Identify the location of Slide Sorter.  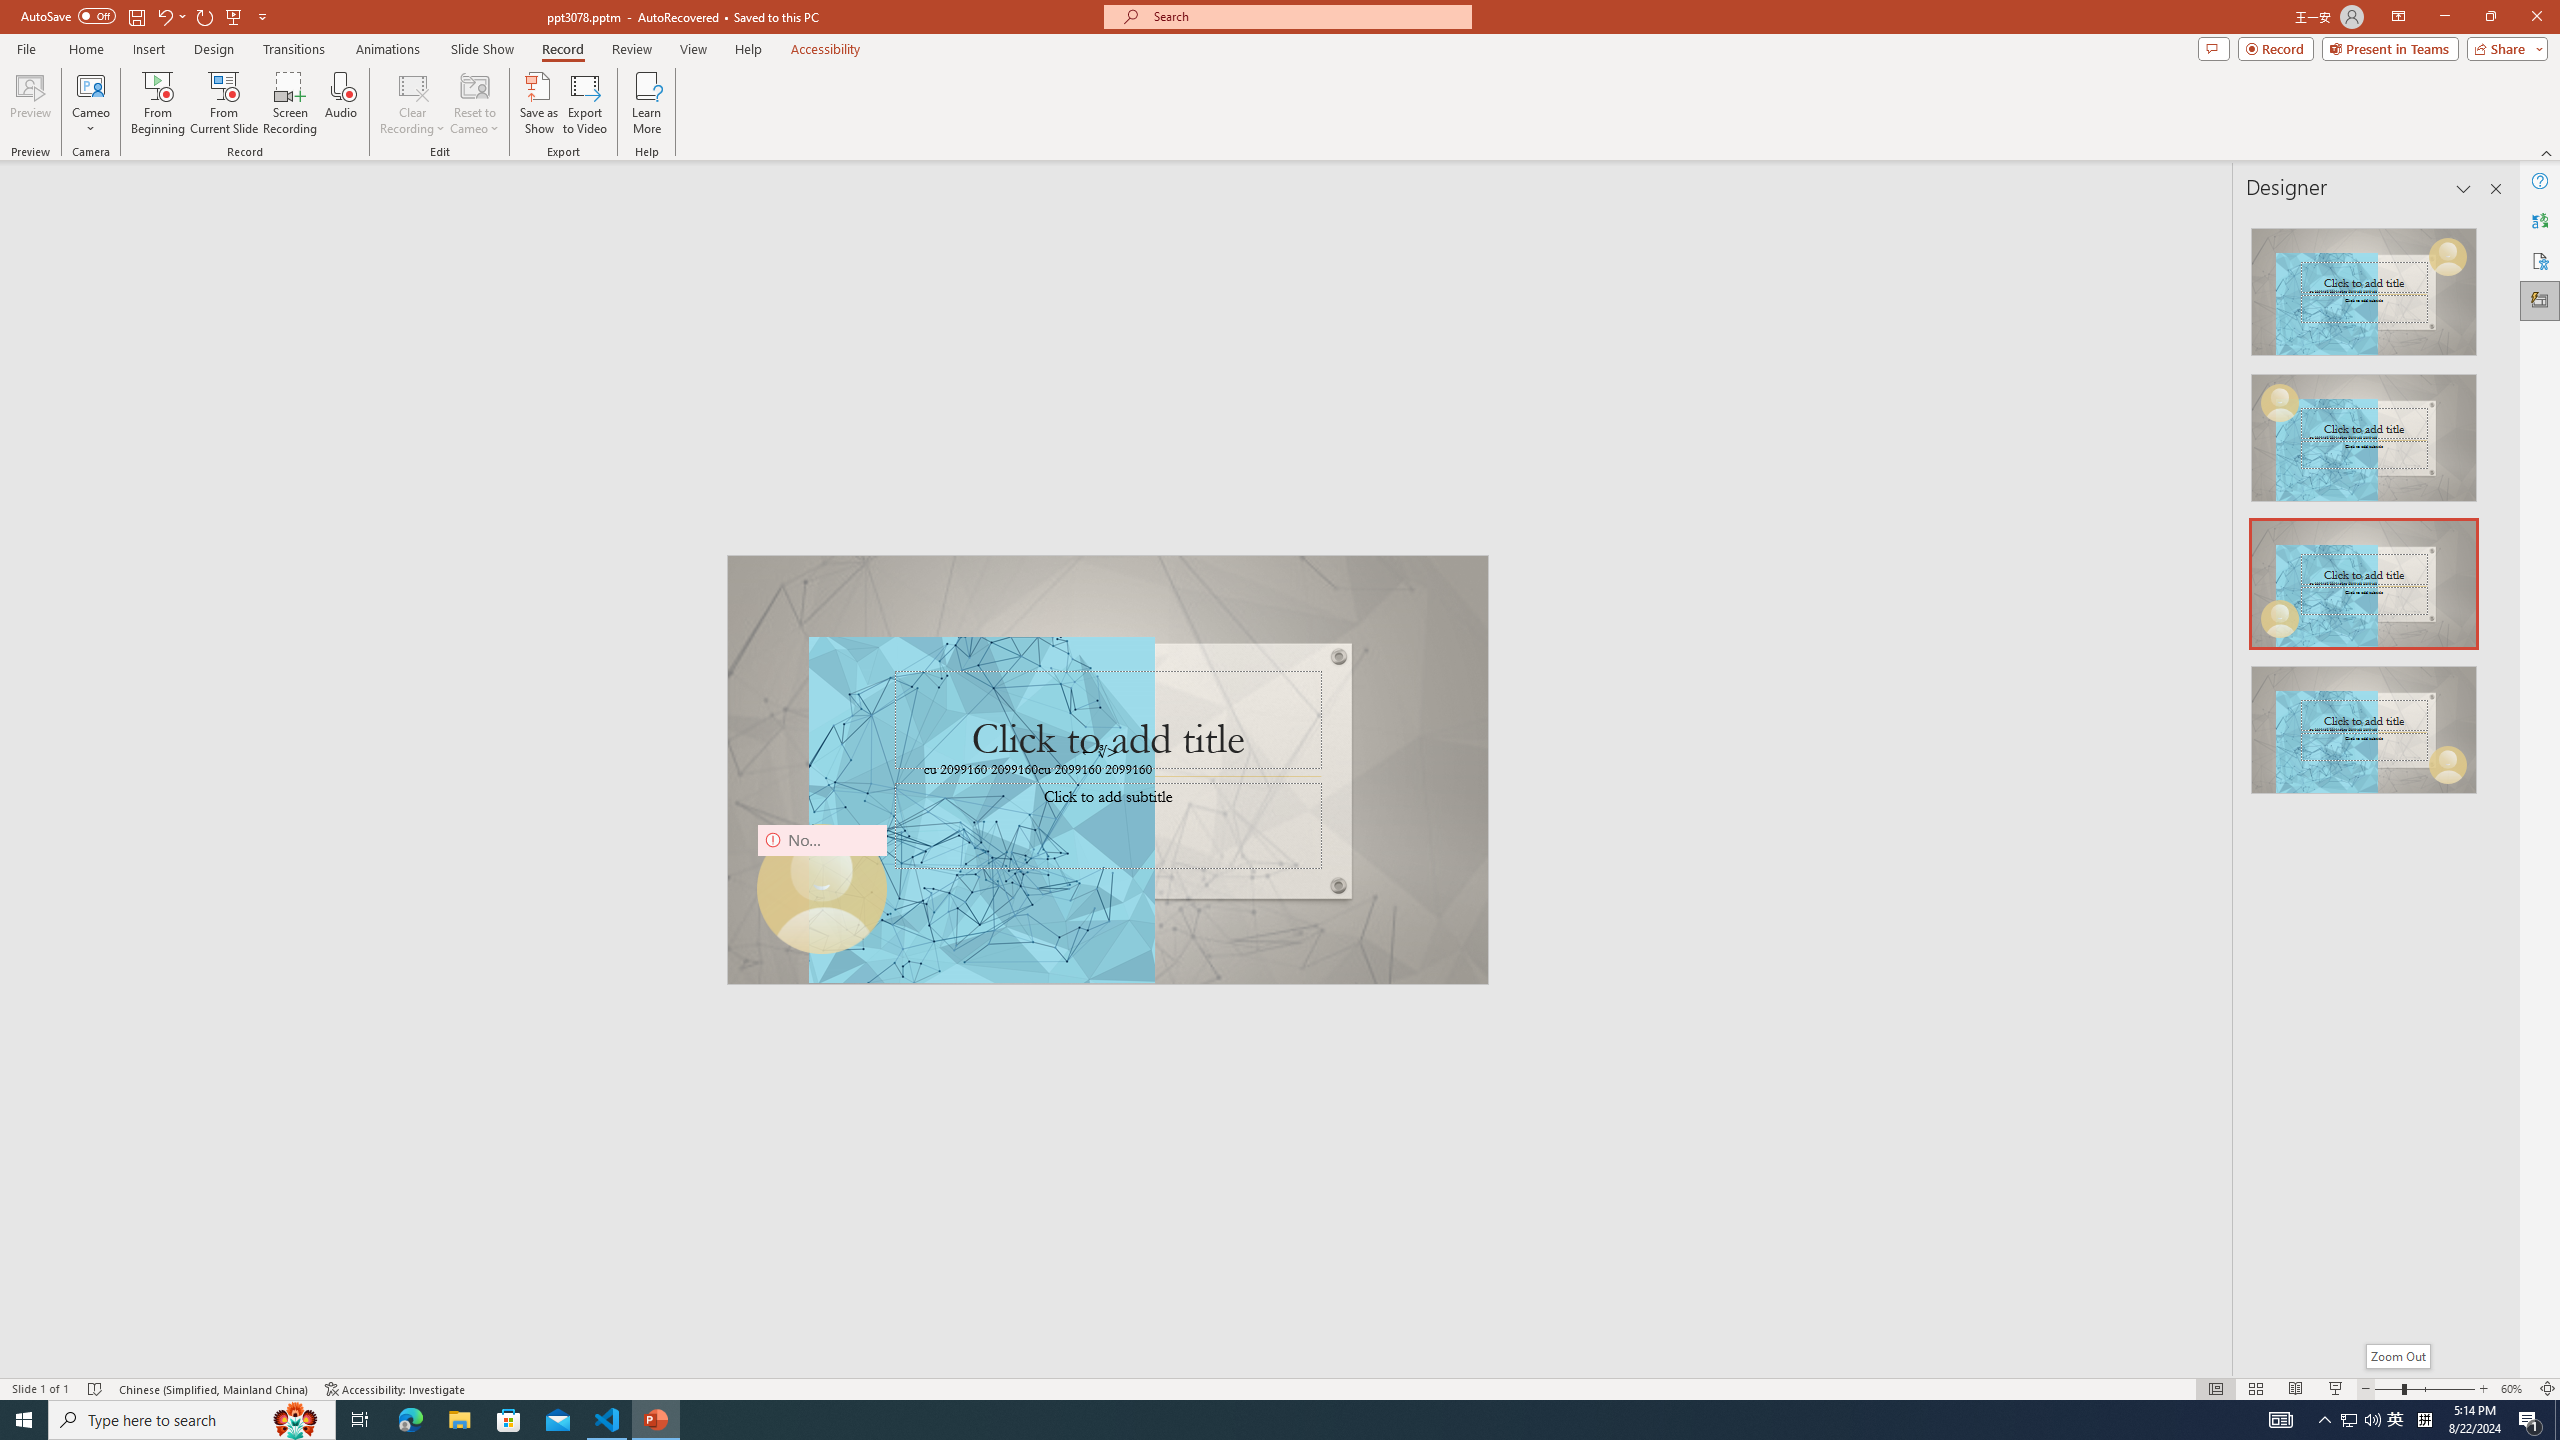
(2254, 1389).